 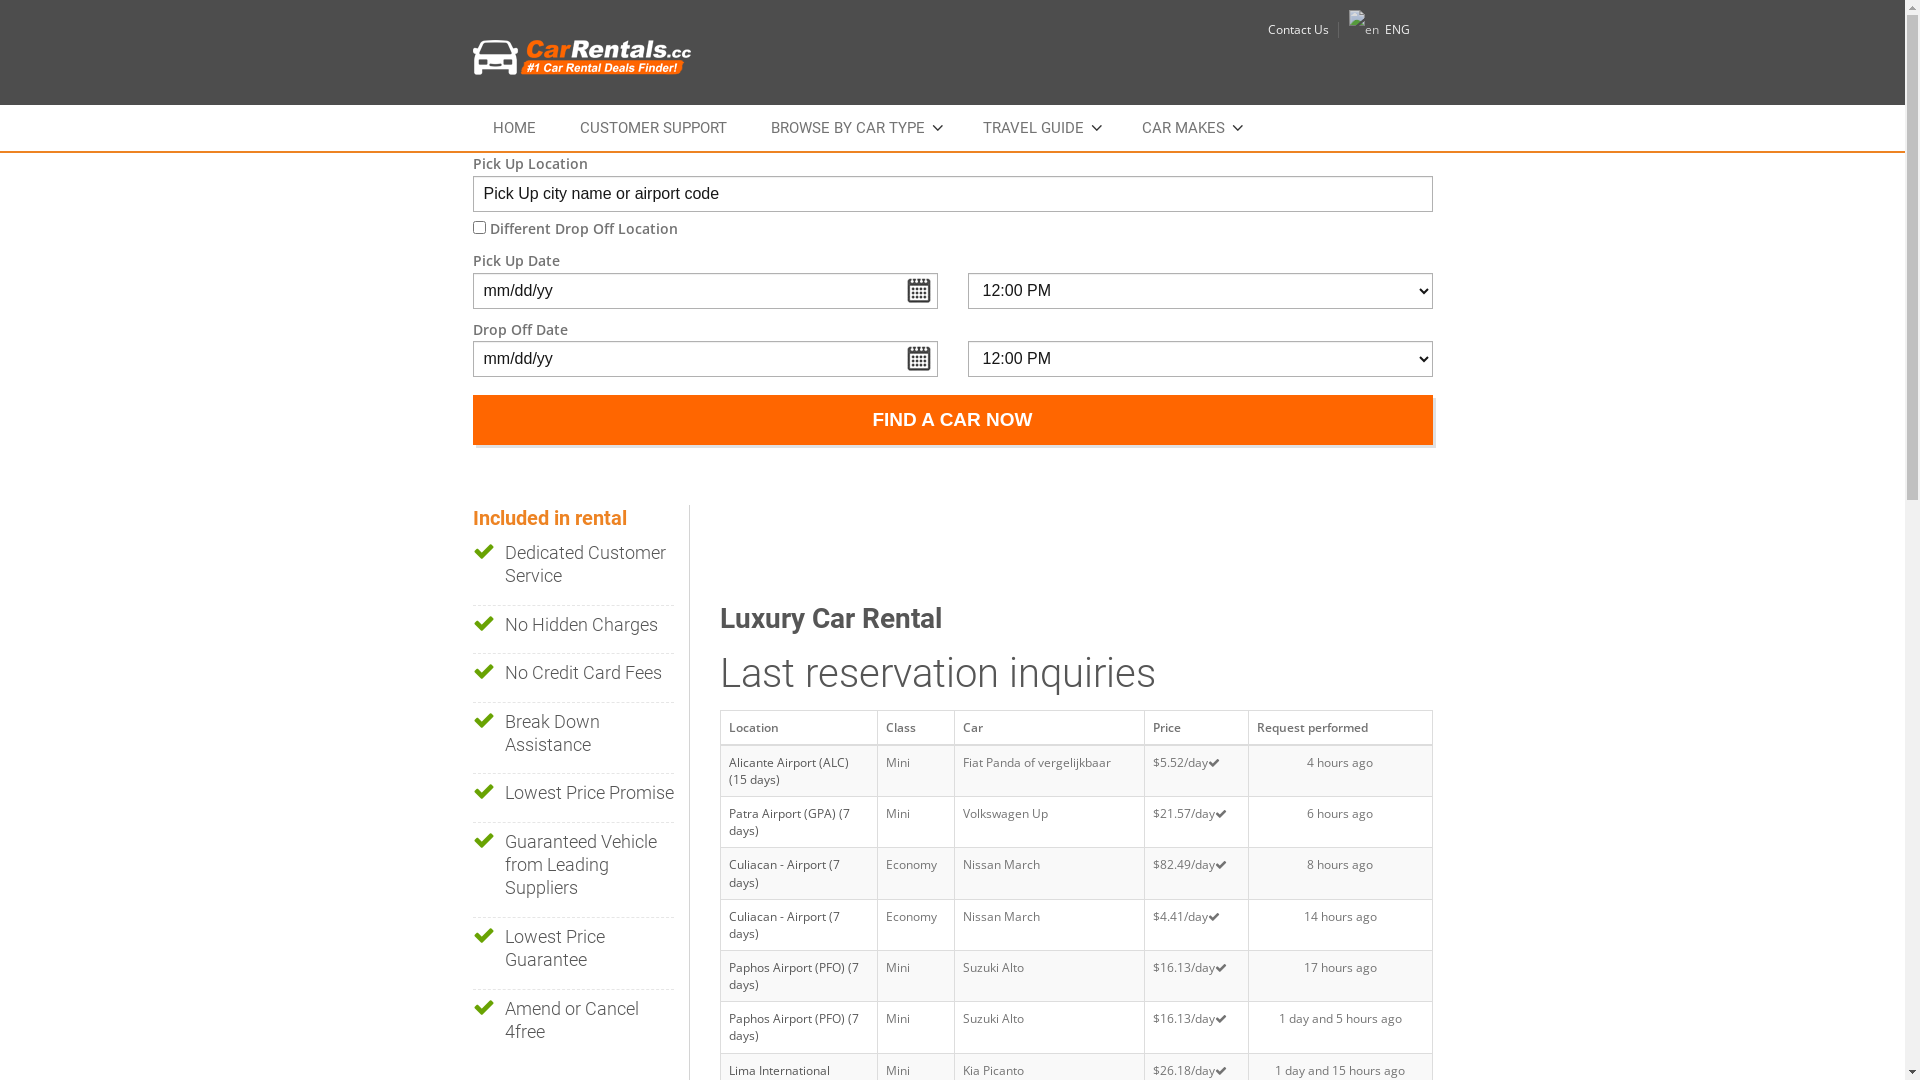 What do you see at coordinates (952, 420) in the screenshot?
I see `FIND A CAR NOW` at bounding box center [952, 420].